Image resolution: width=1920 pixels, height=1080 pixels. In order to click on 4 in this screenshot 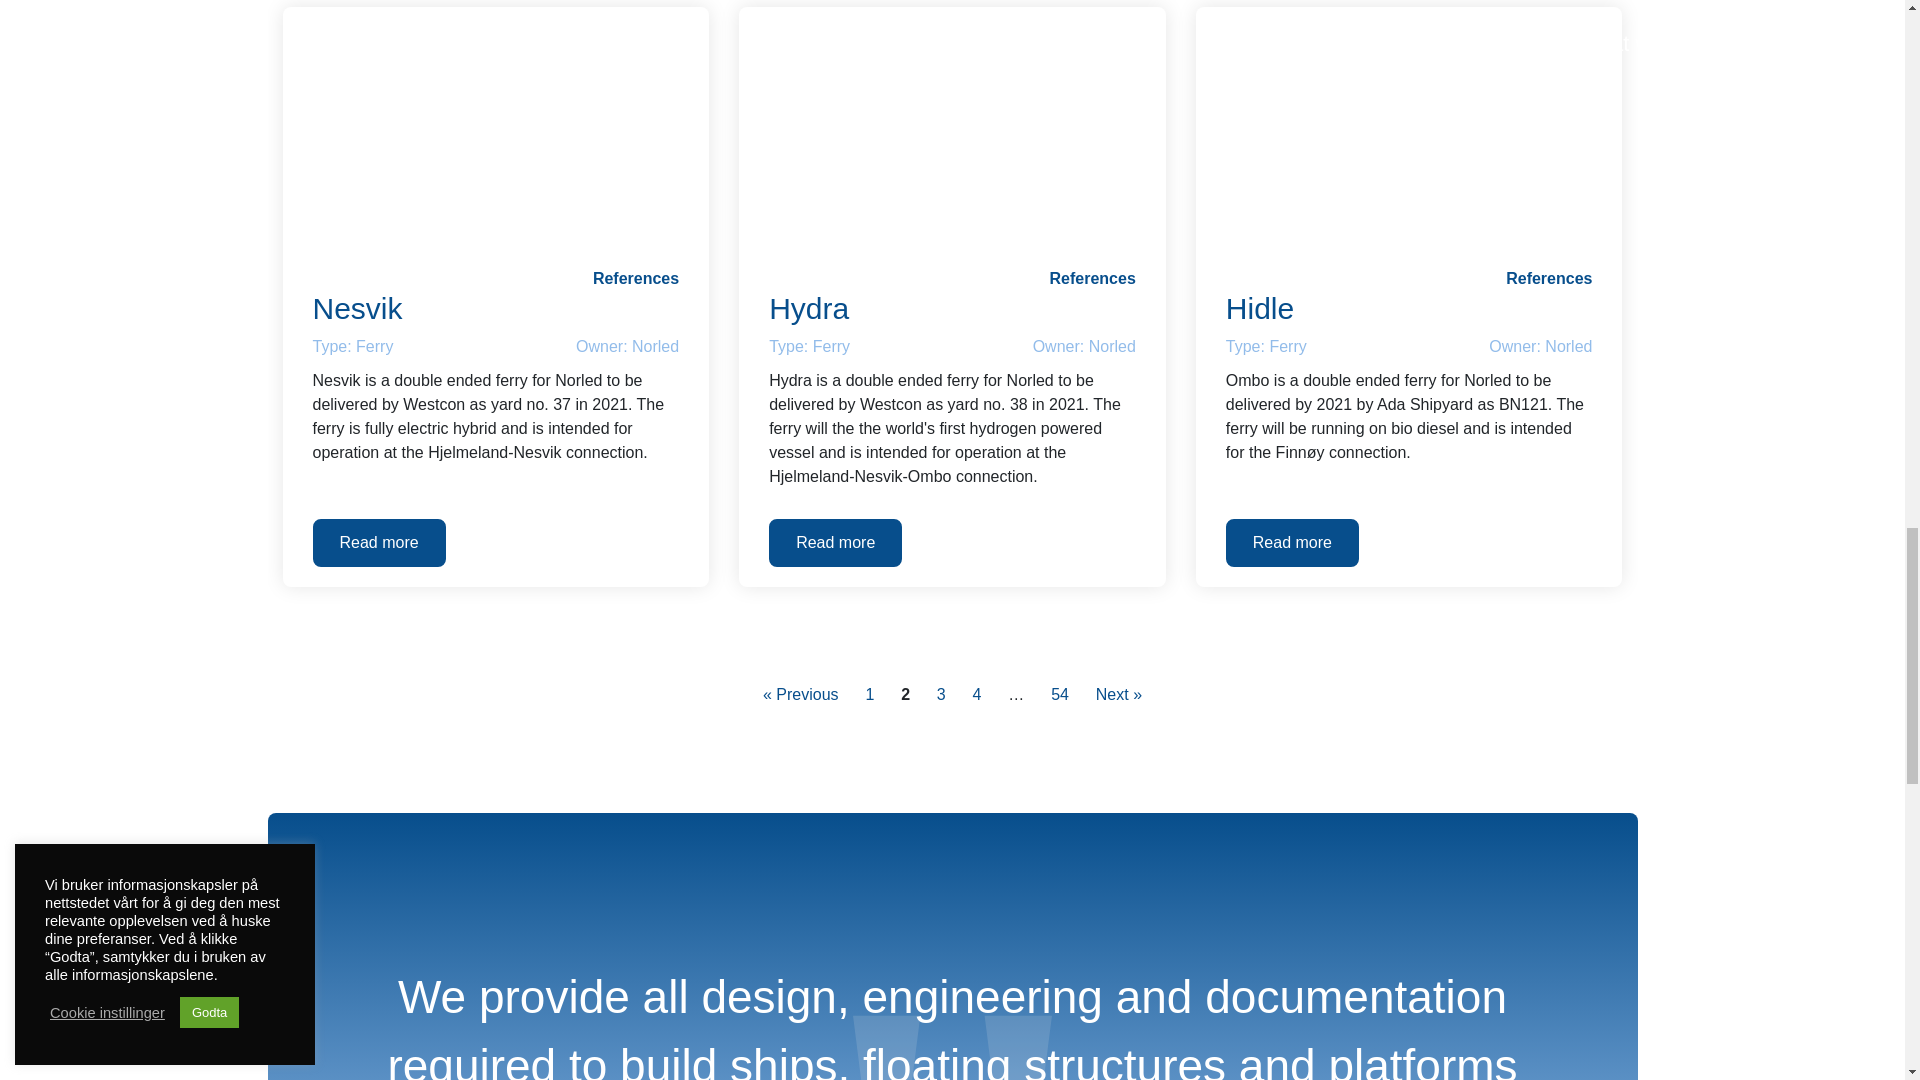, I will do `click(976, 694)`.